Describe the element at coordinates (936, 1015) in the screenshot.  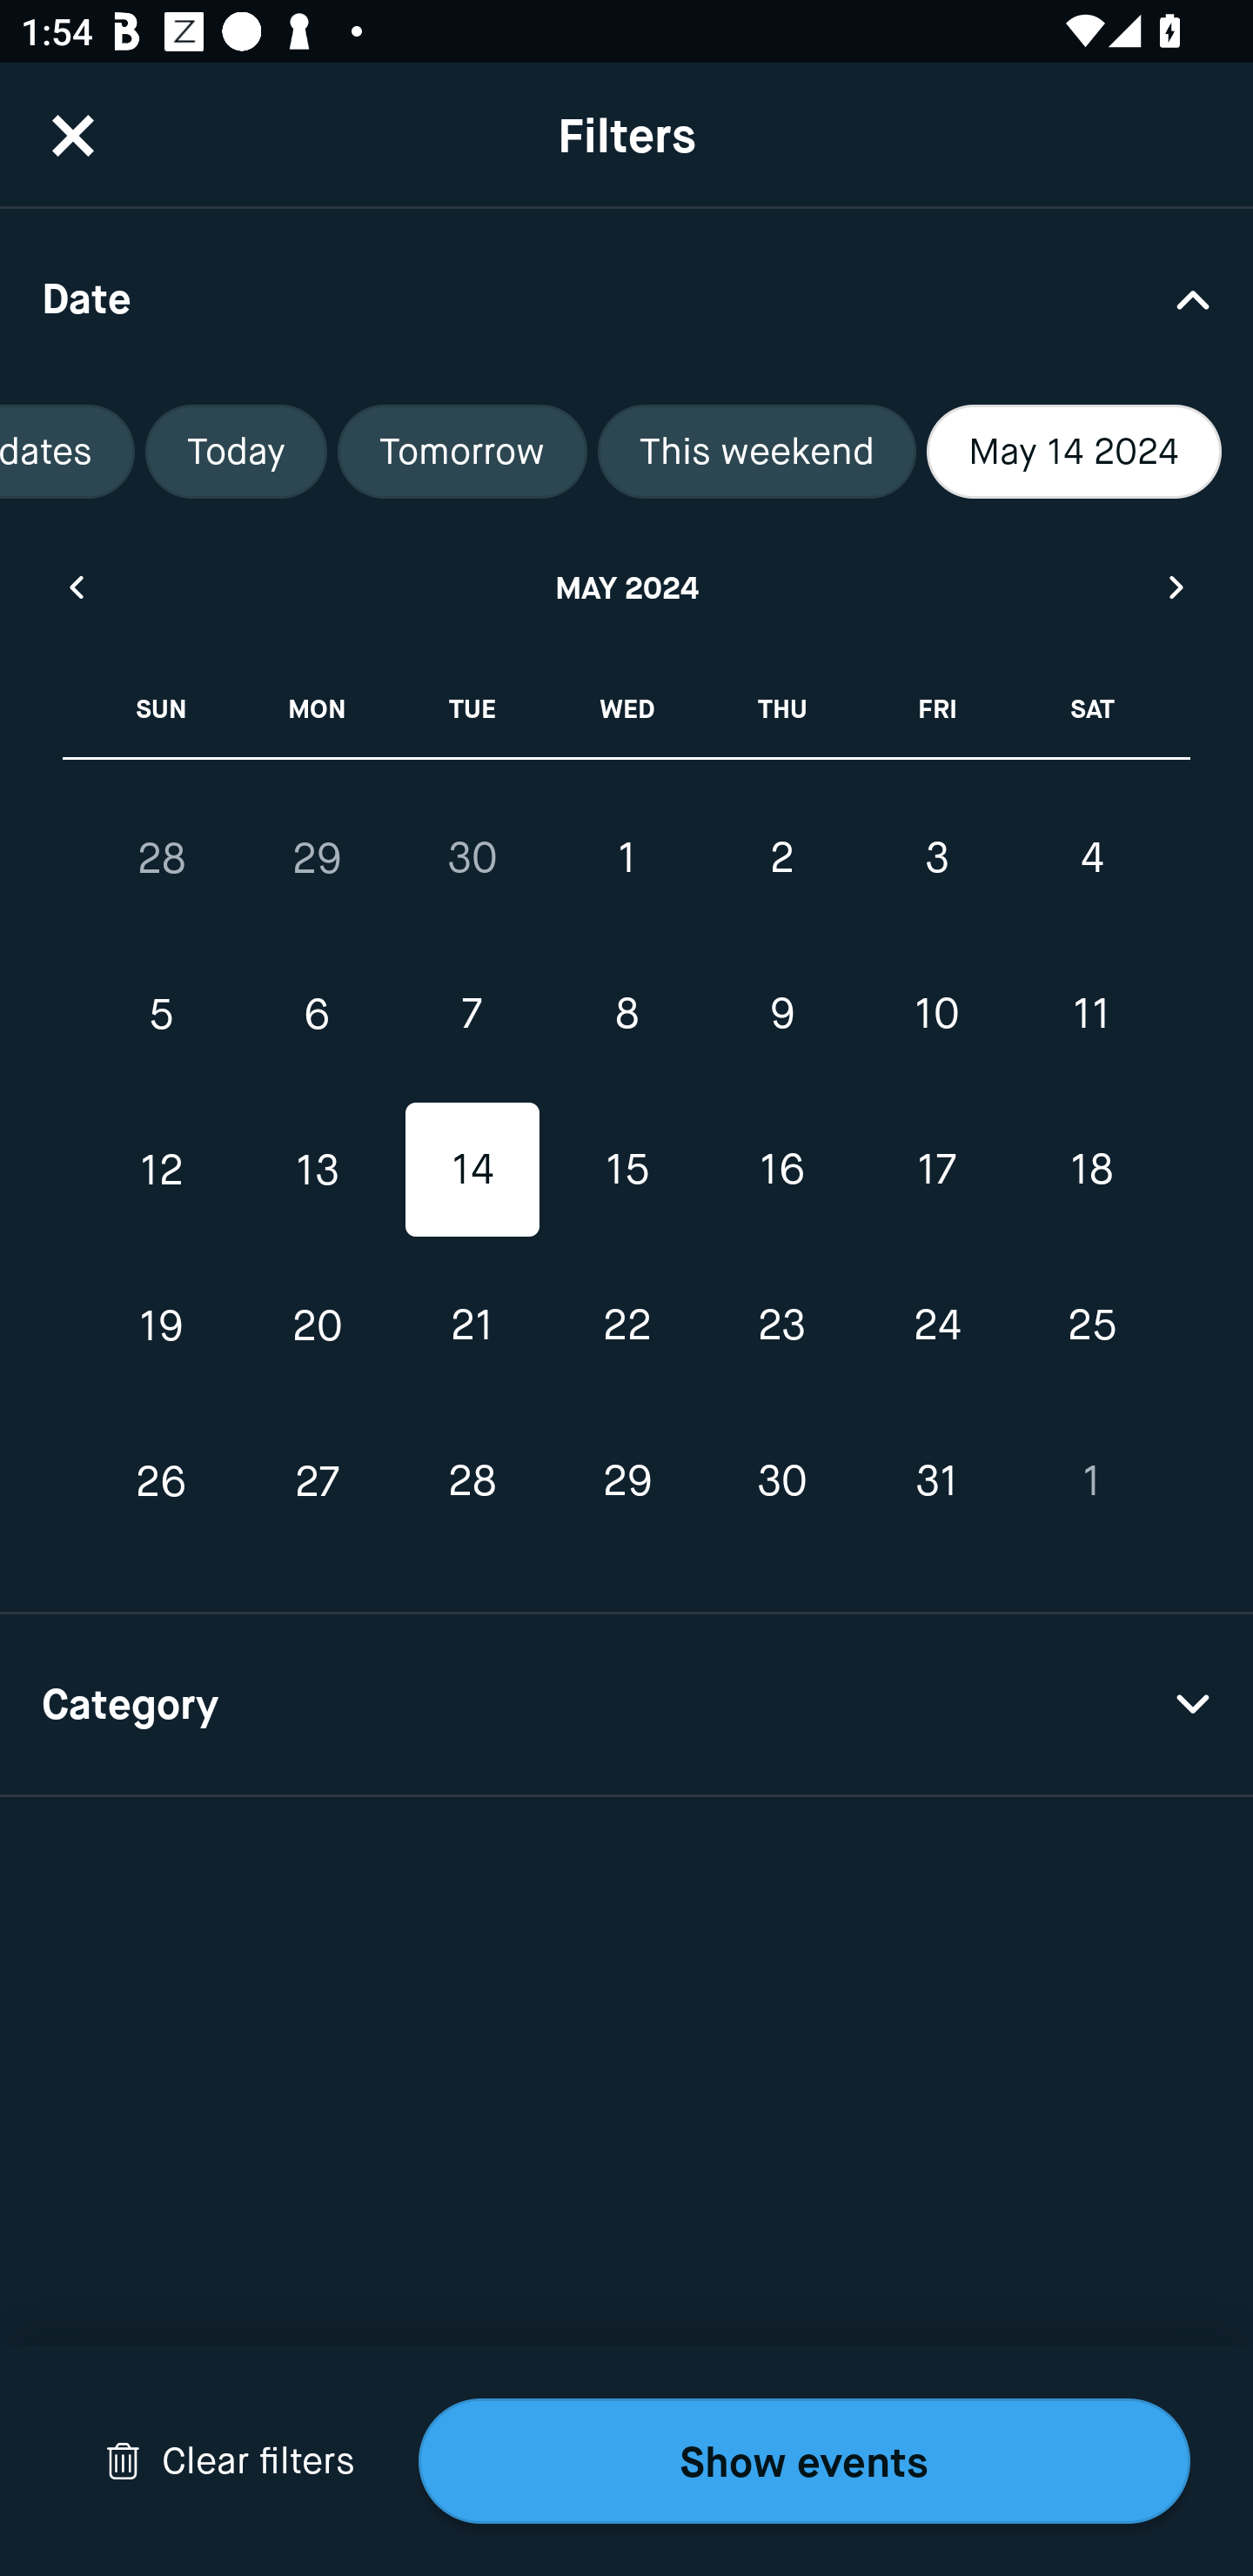
I see `10` at that location.